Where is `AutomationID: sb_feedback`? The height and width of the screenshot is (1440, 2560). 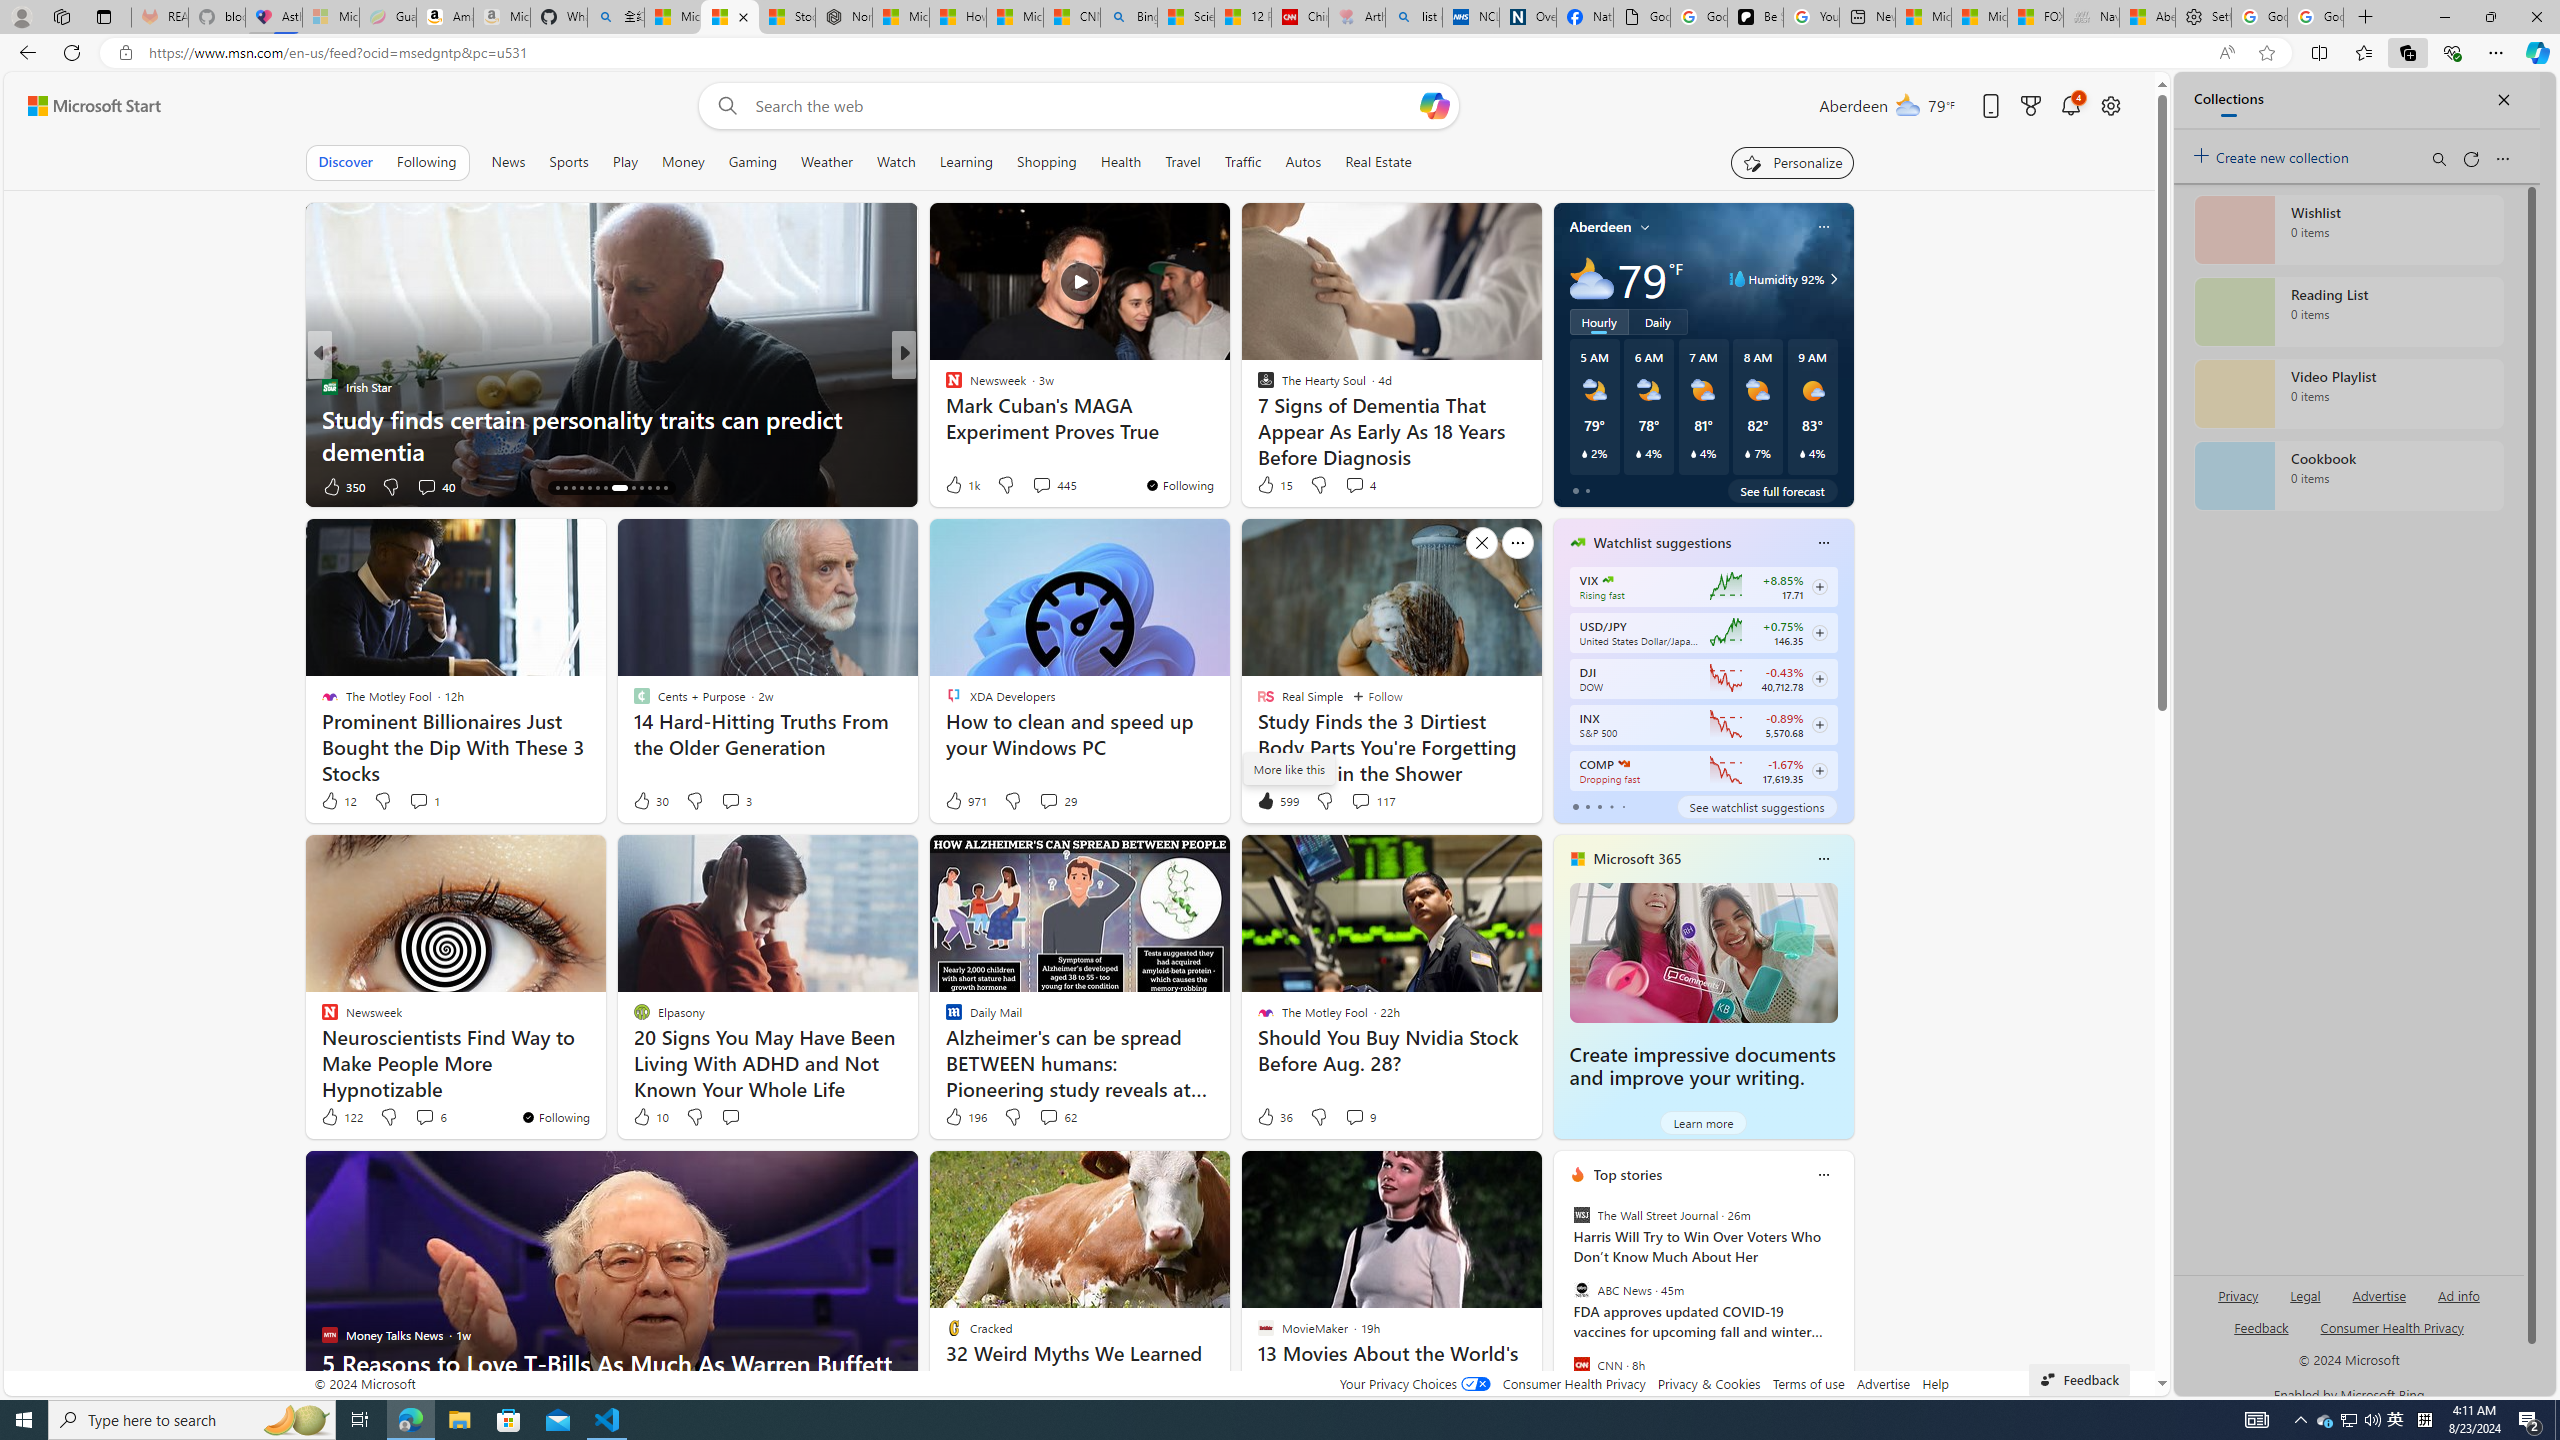
AutomationID: sb_feedback is located at coordinates (2261, 1326).